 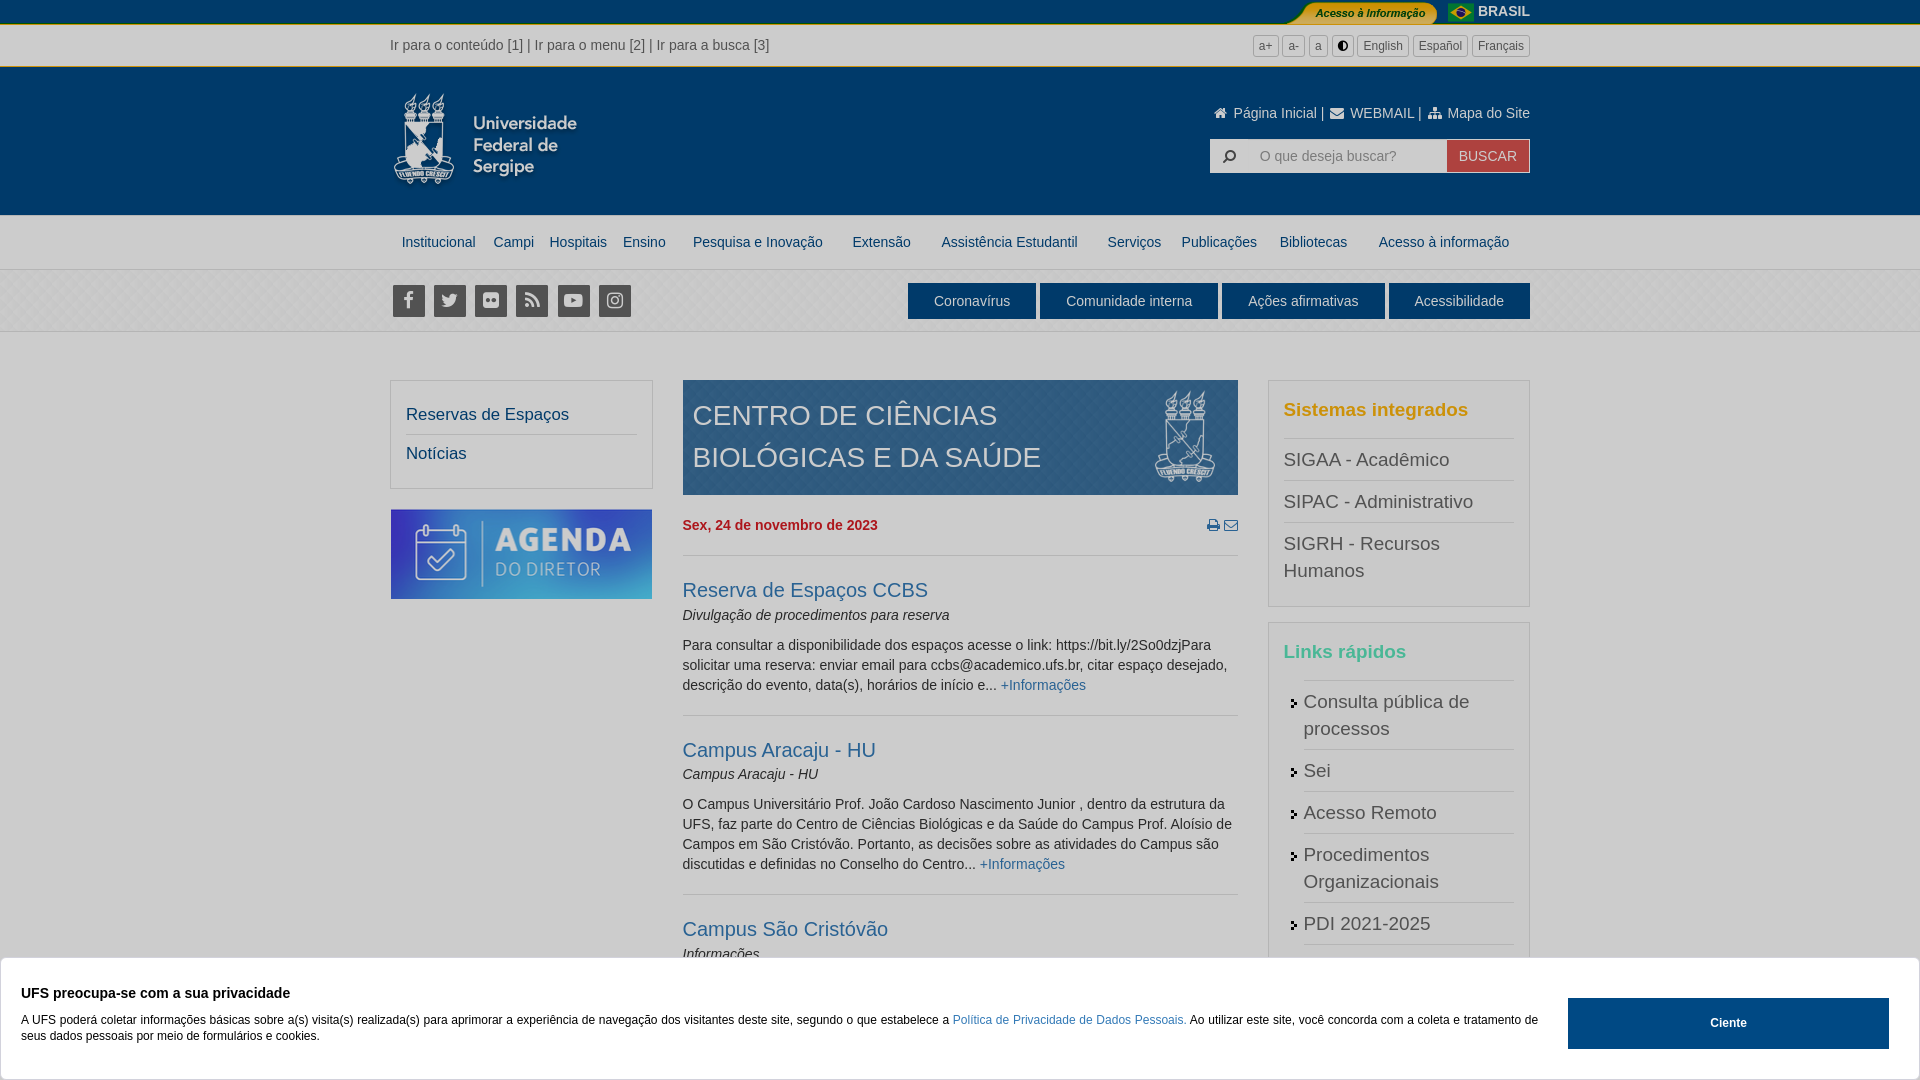 I want to click on Ensino, so click(x=644, y=242).